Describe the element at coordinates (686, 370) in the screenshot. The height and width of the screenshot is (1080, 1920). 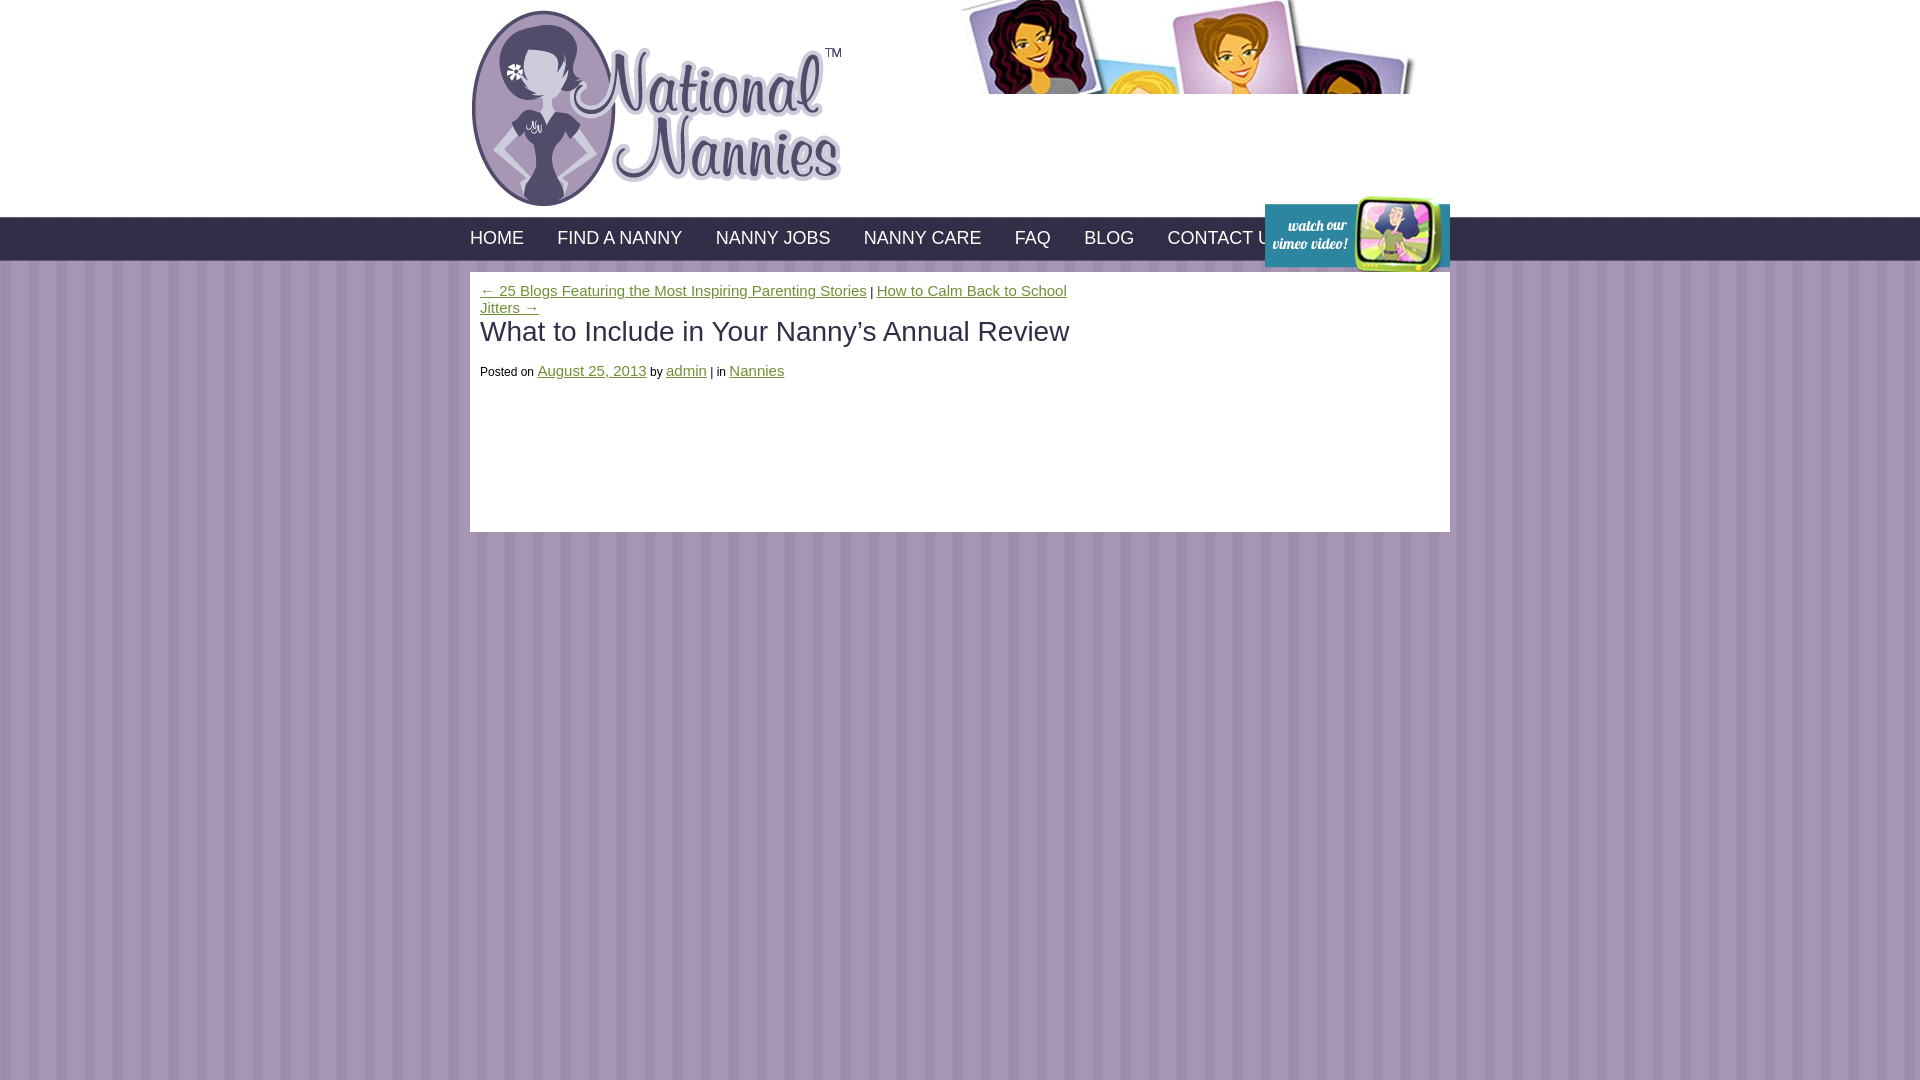
I see `View all posts by admin` at that location.